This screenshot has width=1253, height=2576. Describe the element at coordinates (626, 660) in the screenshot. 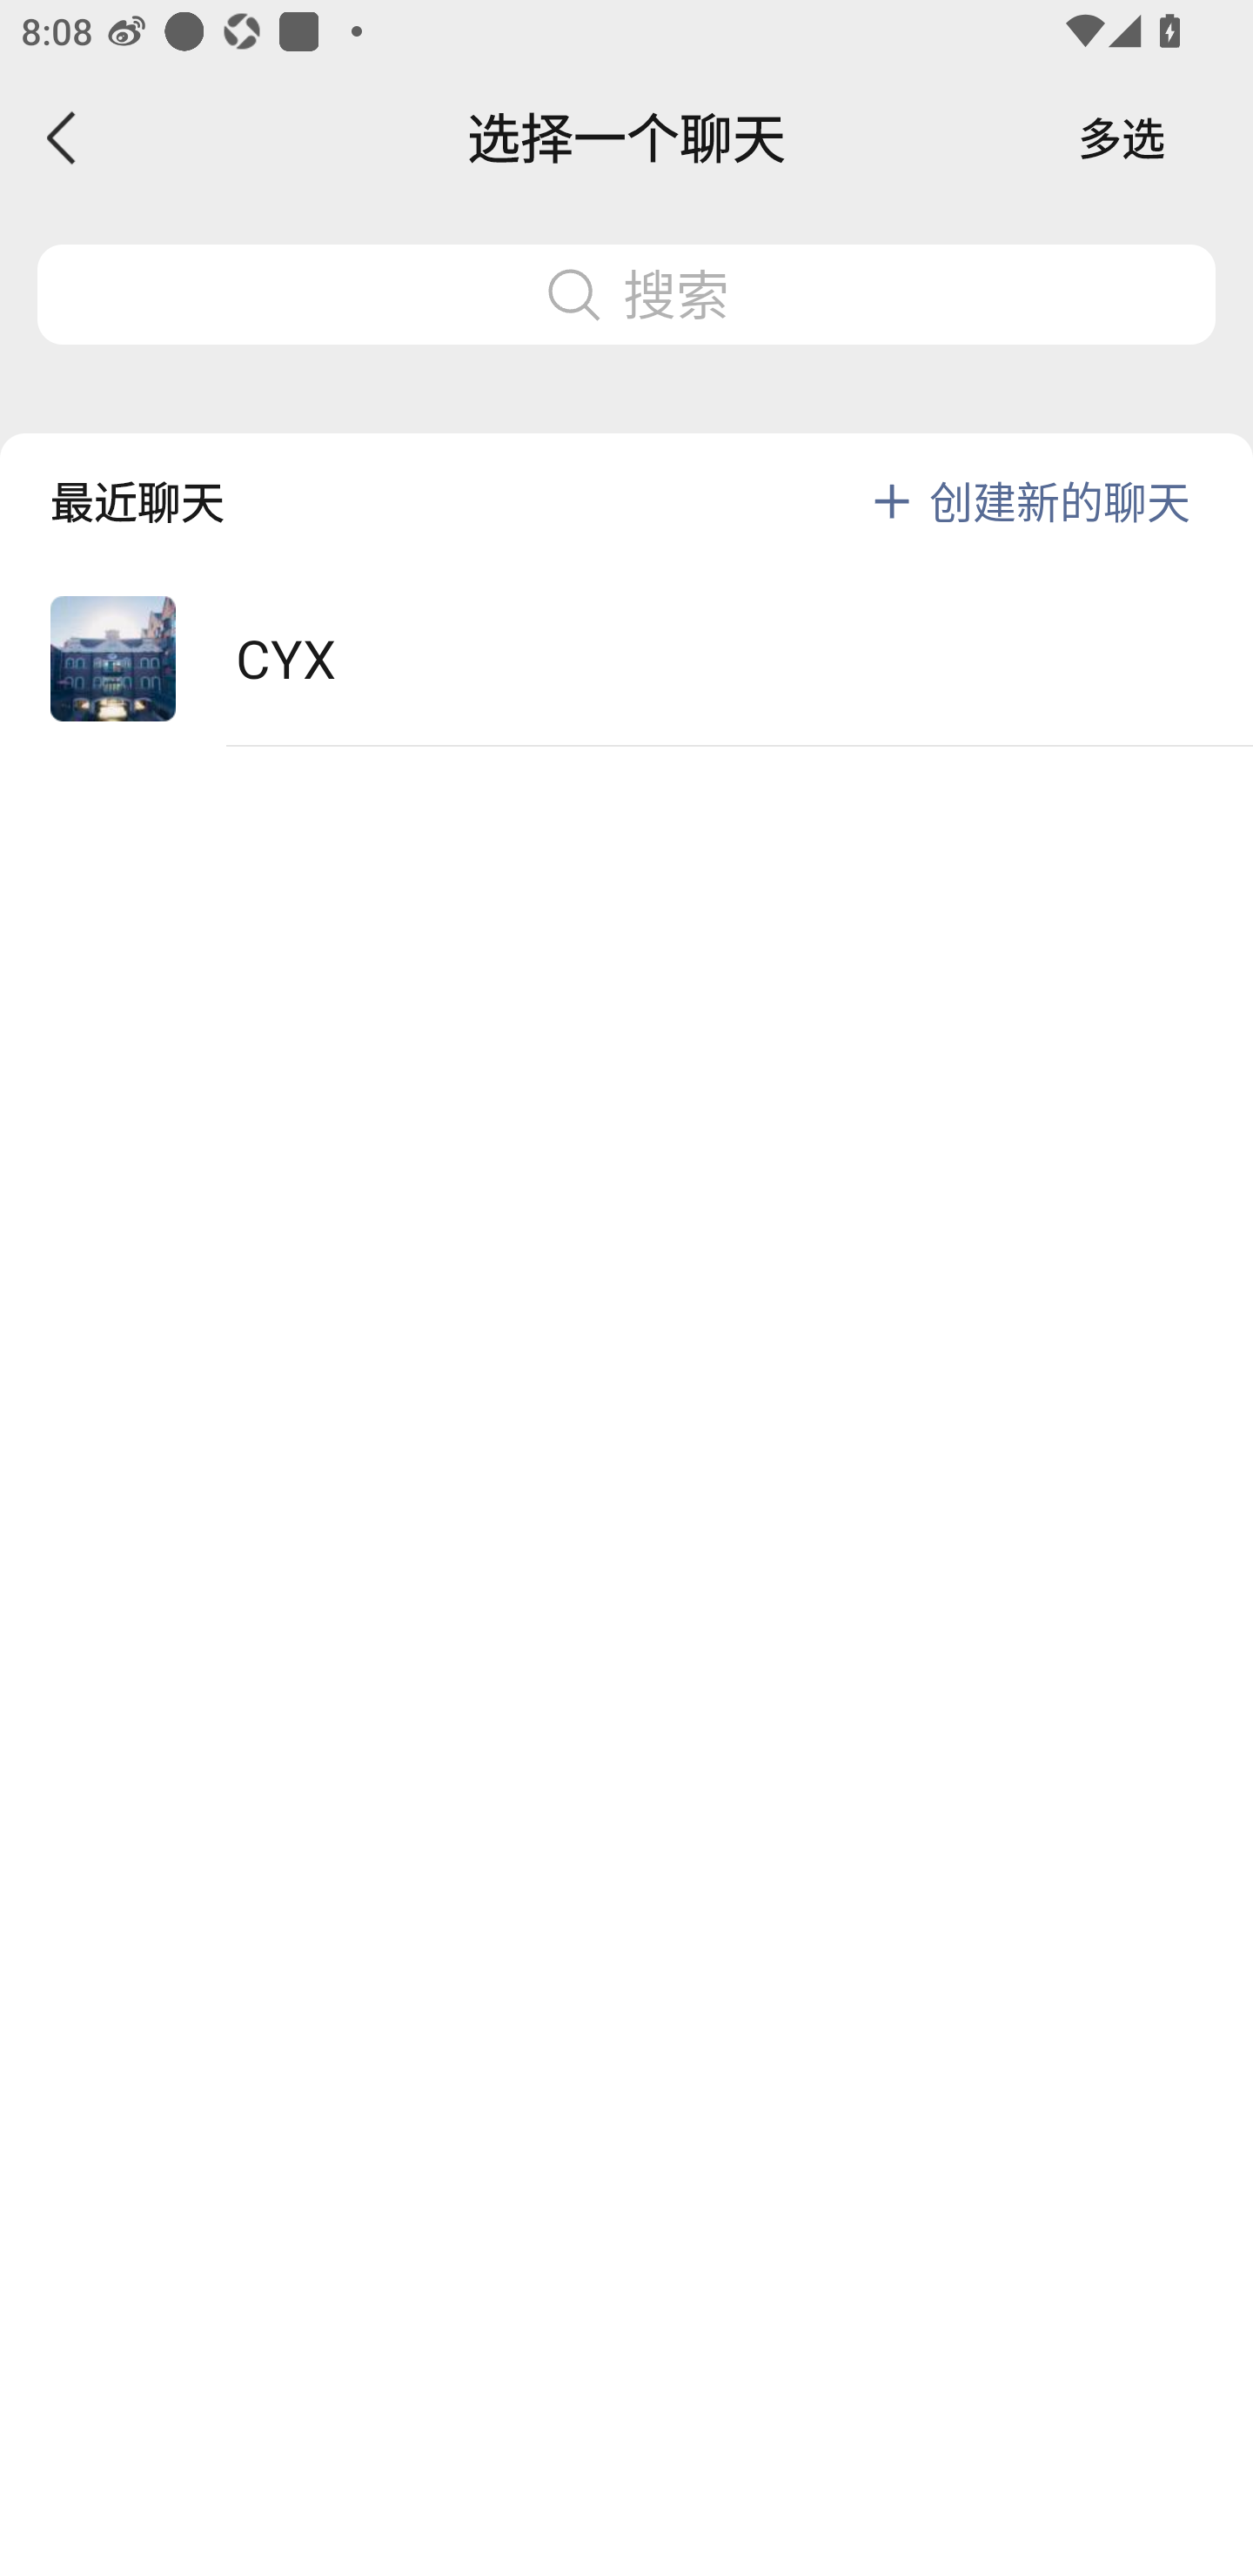

I see `CYX` at that location.